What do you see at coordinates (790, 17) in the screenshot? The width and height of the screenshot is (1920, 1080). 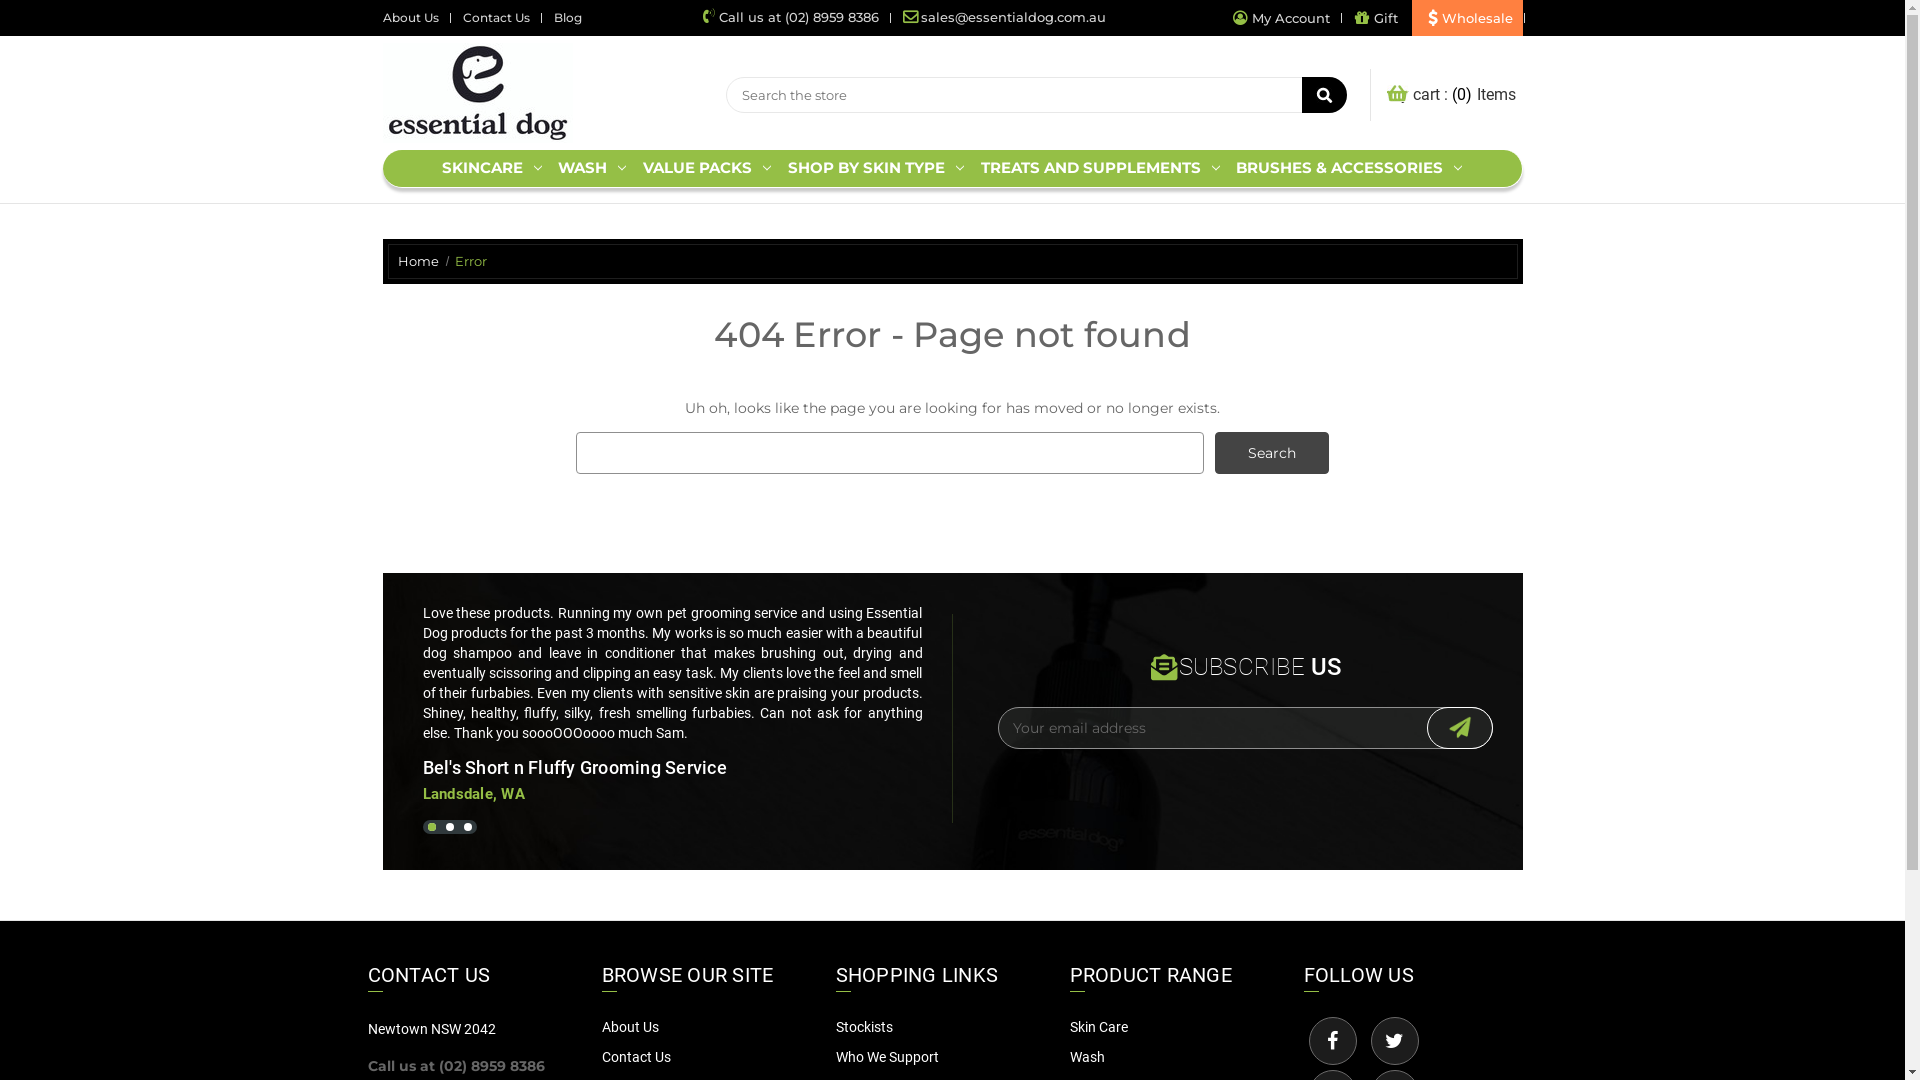 I see `Call us at (02) 8959 8386` at bounding box center [790, 17].